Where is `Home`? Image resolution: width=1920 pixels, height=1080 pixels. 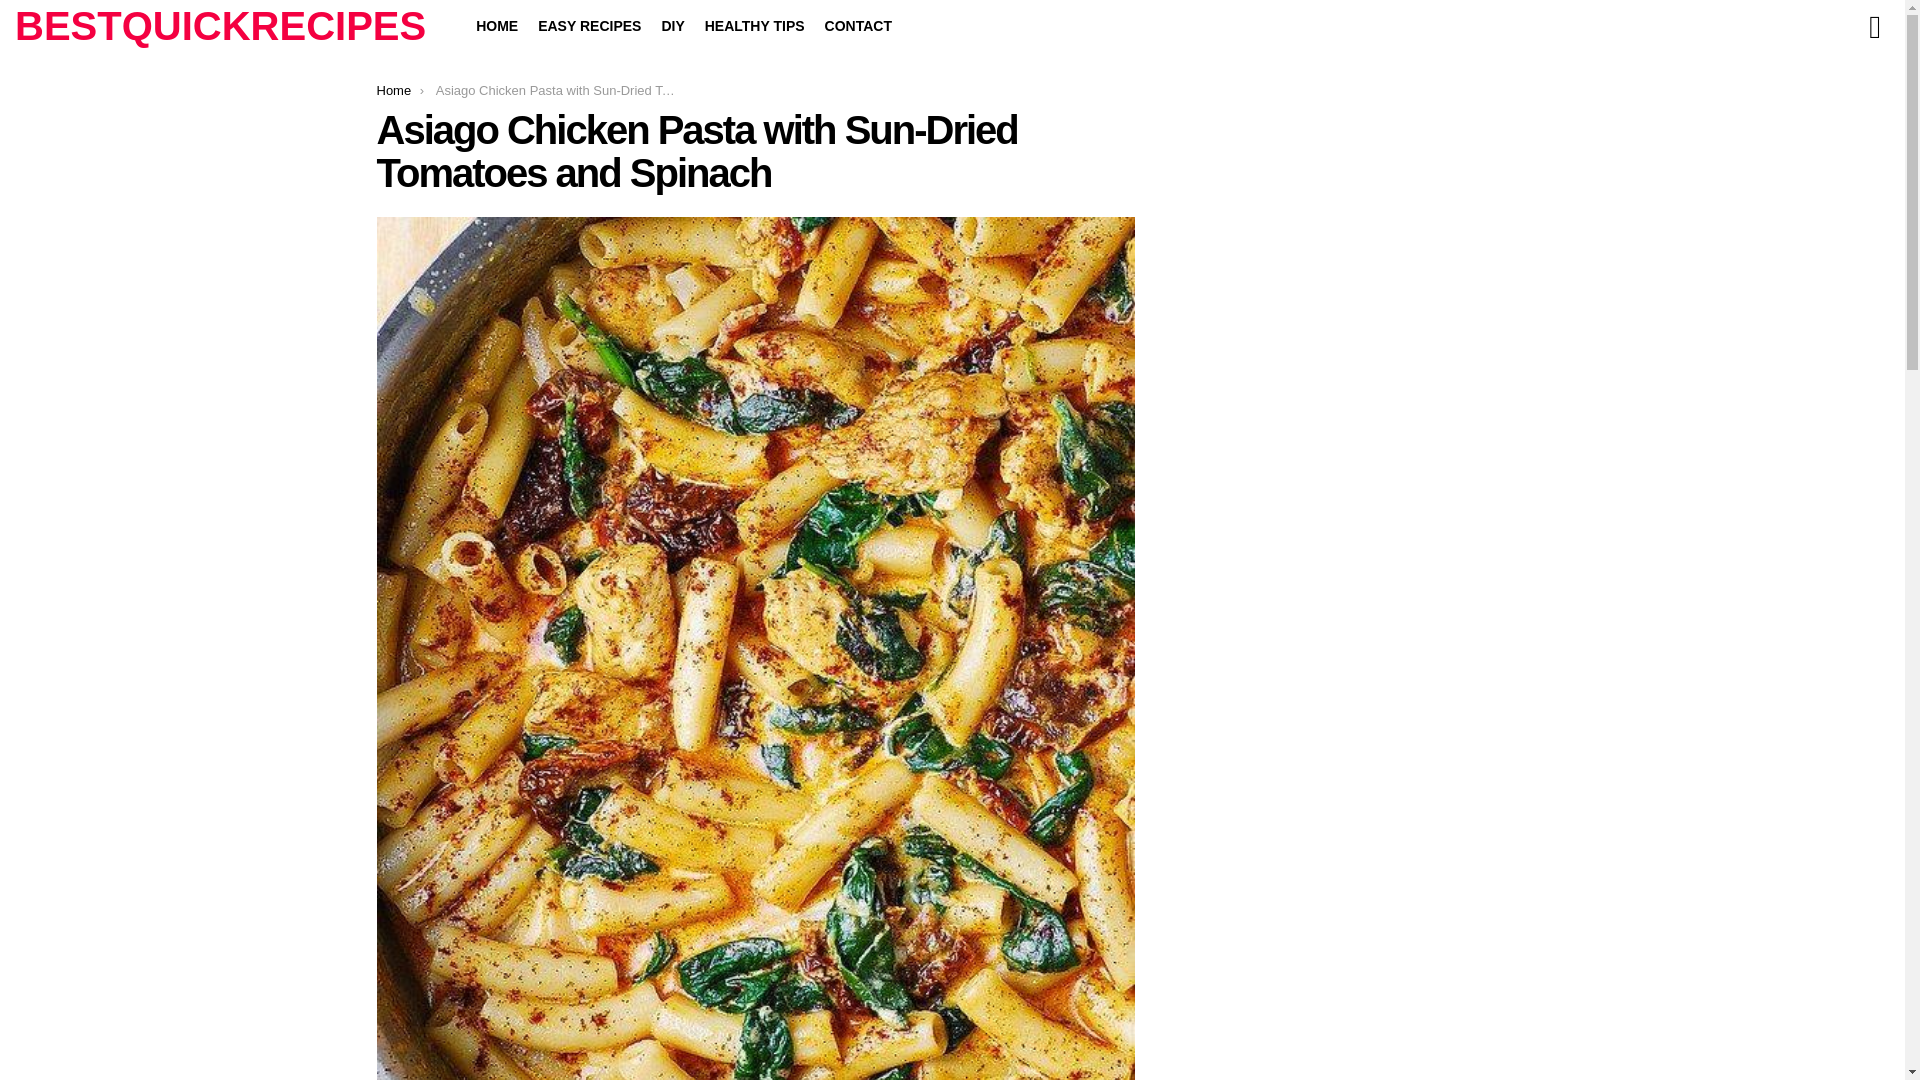
Home is located at coordinates (393, 90).